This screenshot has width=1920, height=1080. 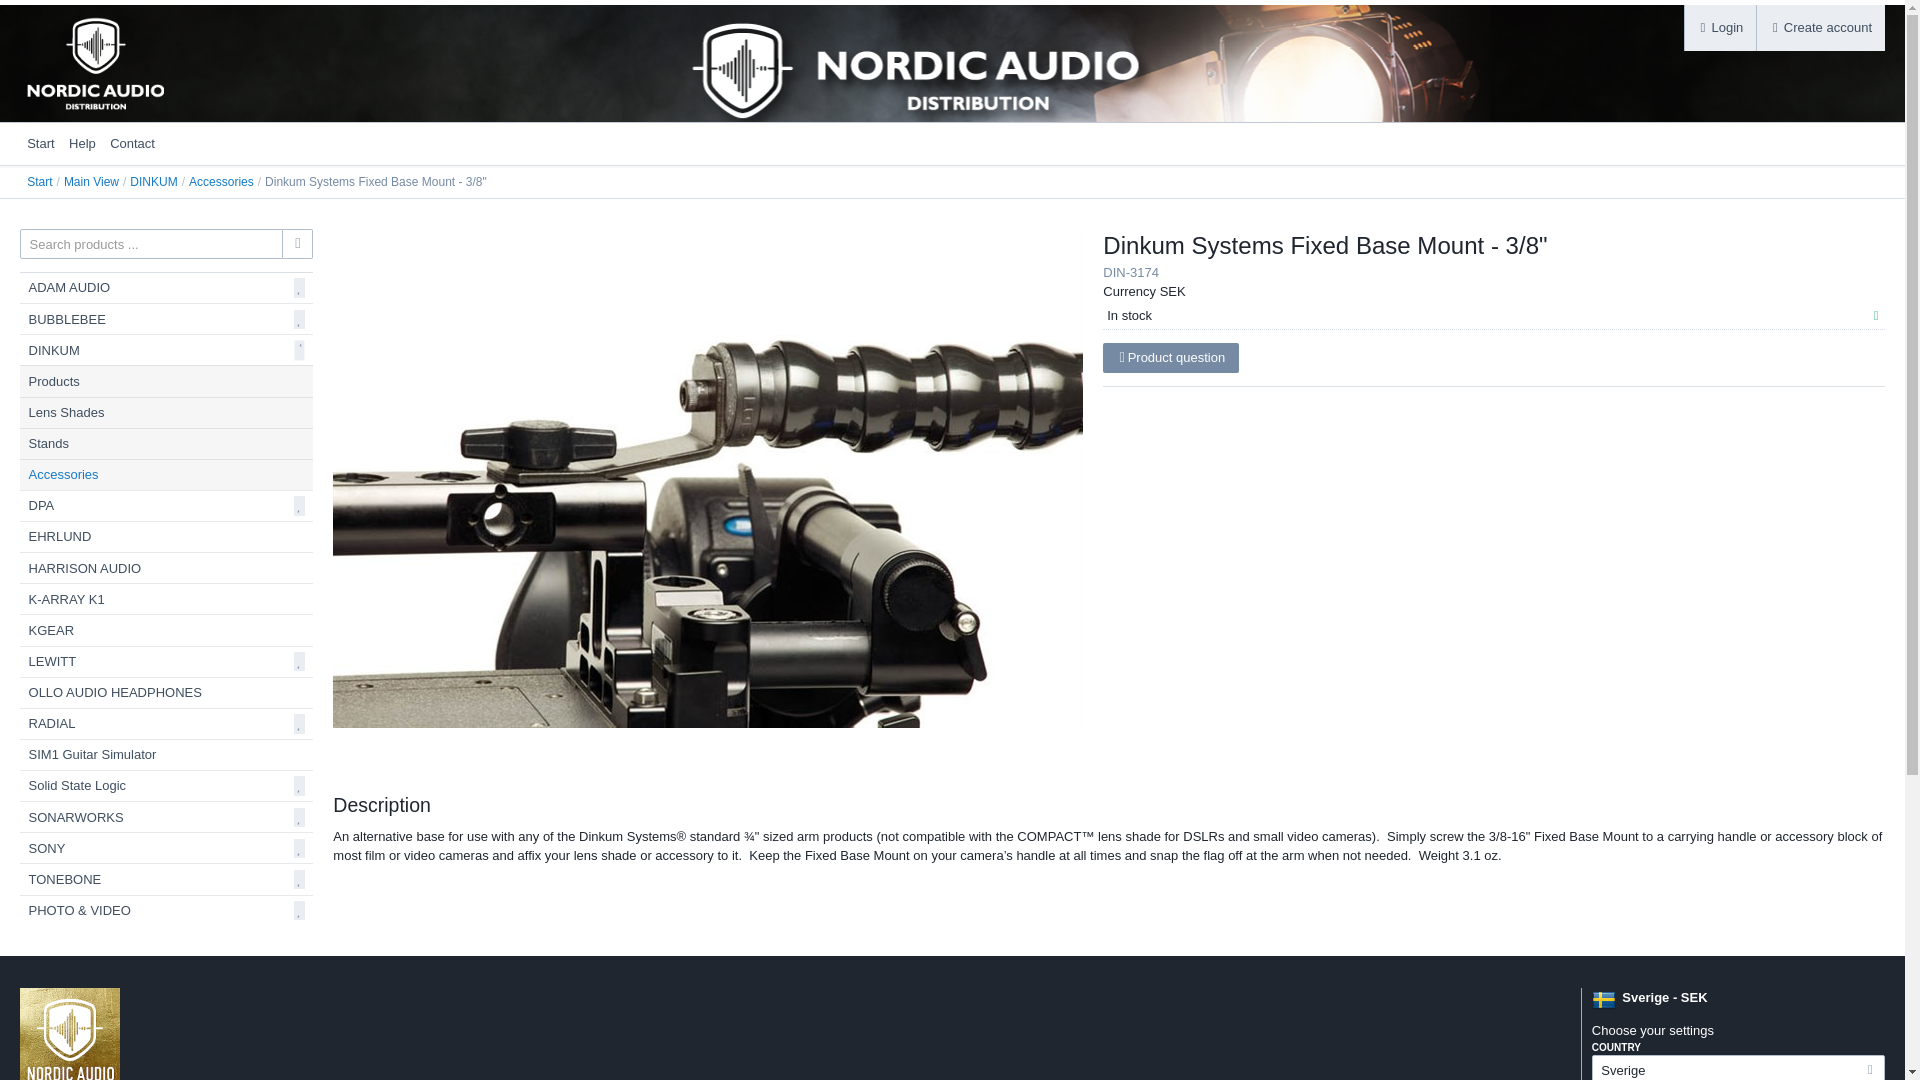 What do you see at coordinates (153, 182) in the screenshot?
I see `DINKUM` at bounding box center [153, 182].